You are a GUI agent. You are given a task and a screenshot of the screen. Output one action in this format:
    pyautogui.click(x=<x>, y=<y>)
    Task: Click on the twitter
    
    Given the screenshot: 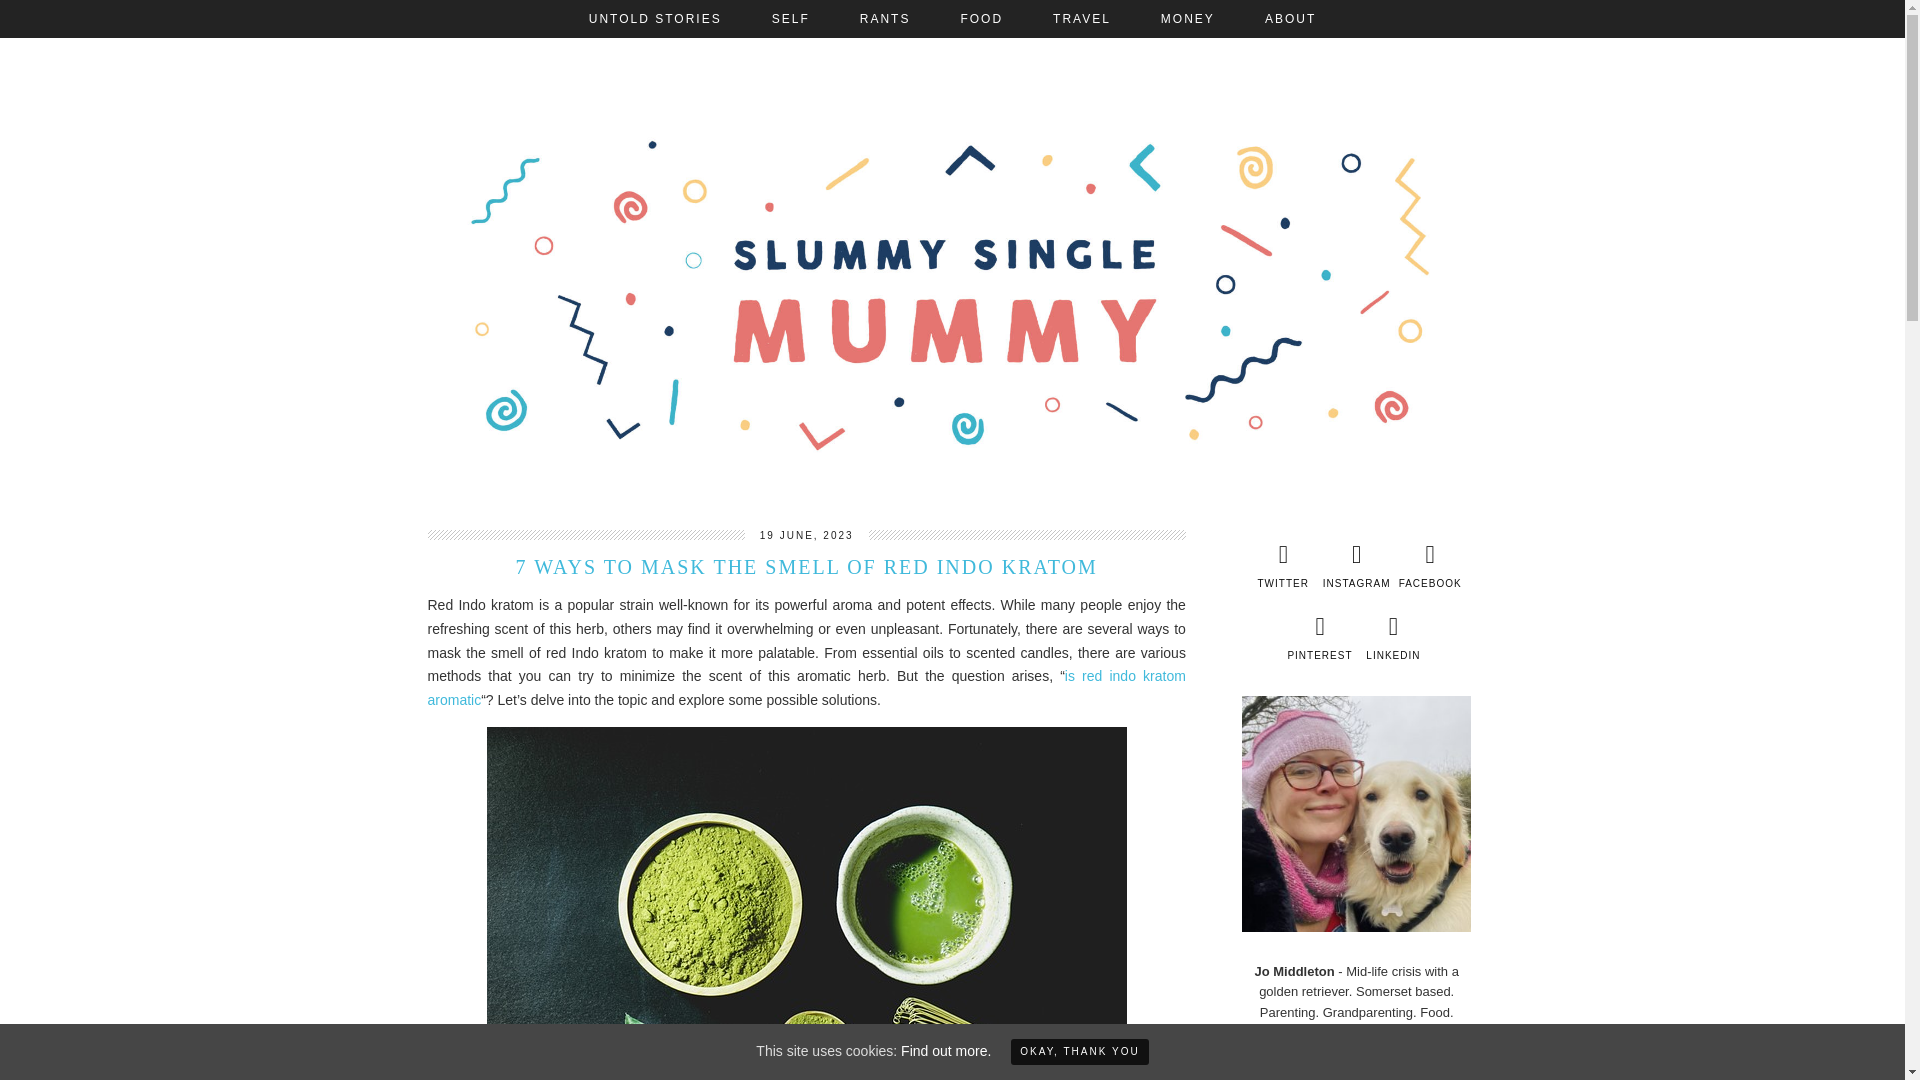 What is the action you would take?
    pyautogui.click(x=1282, y=566)
    